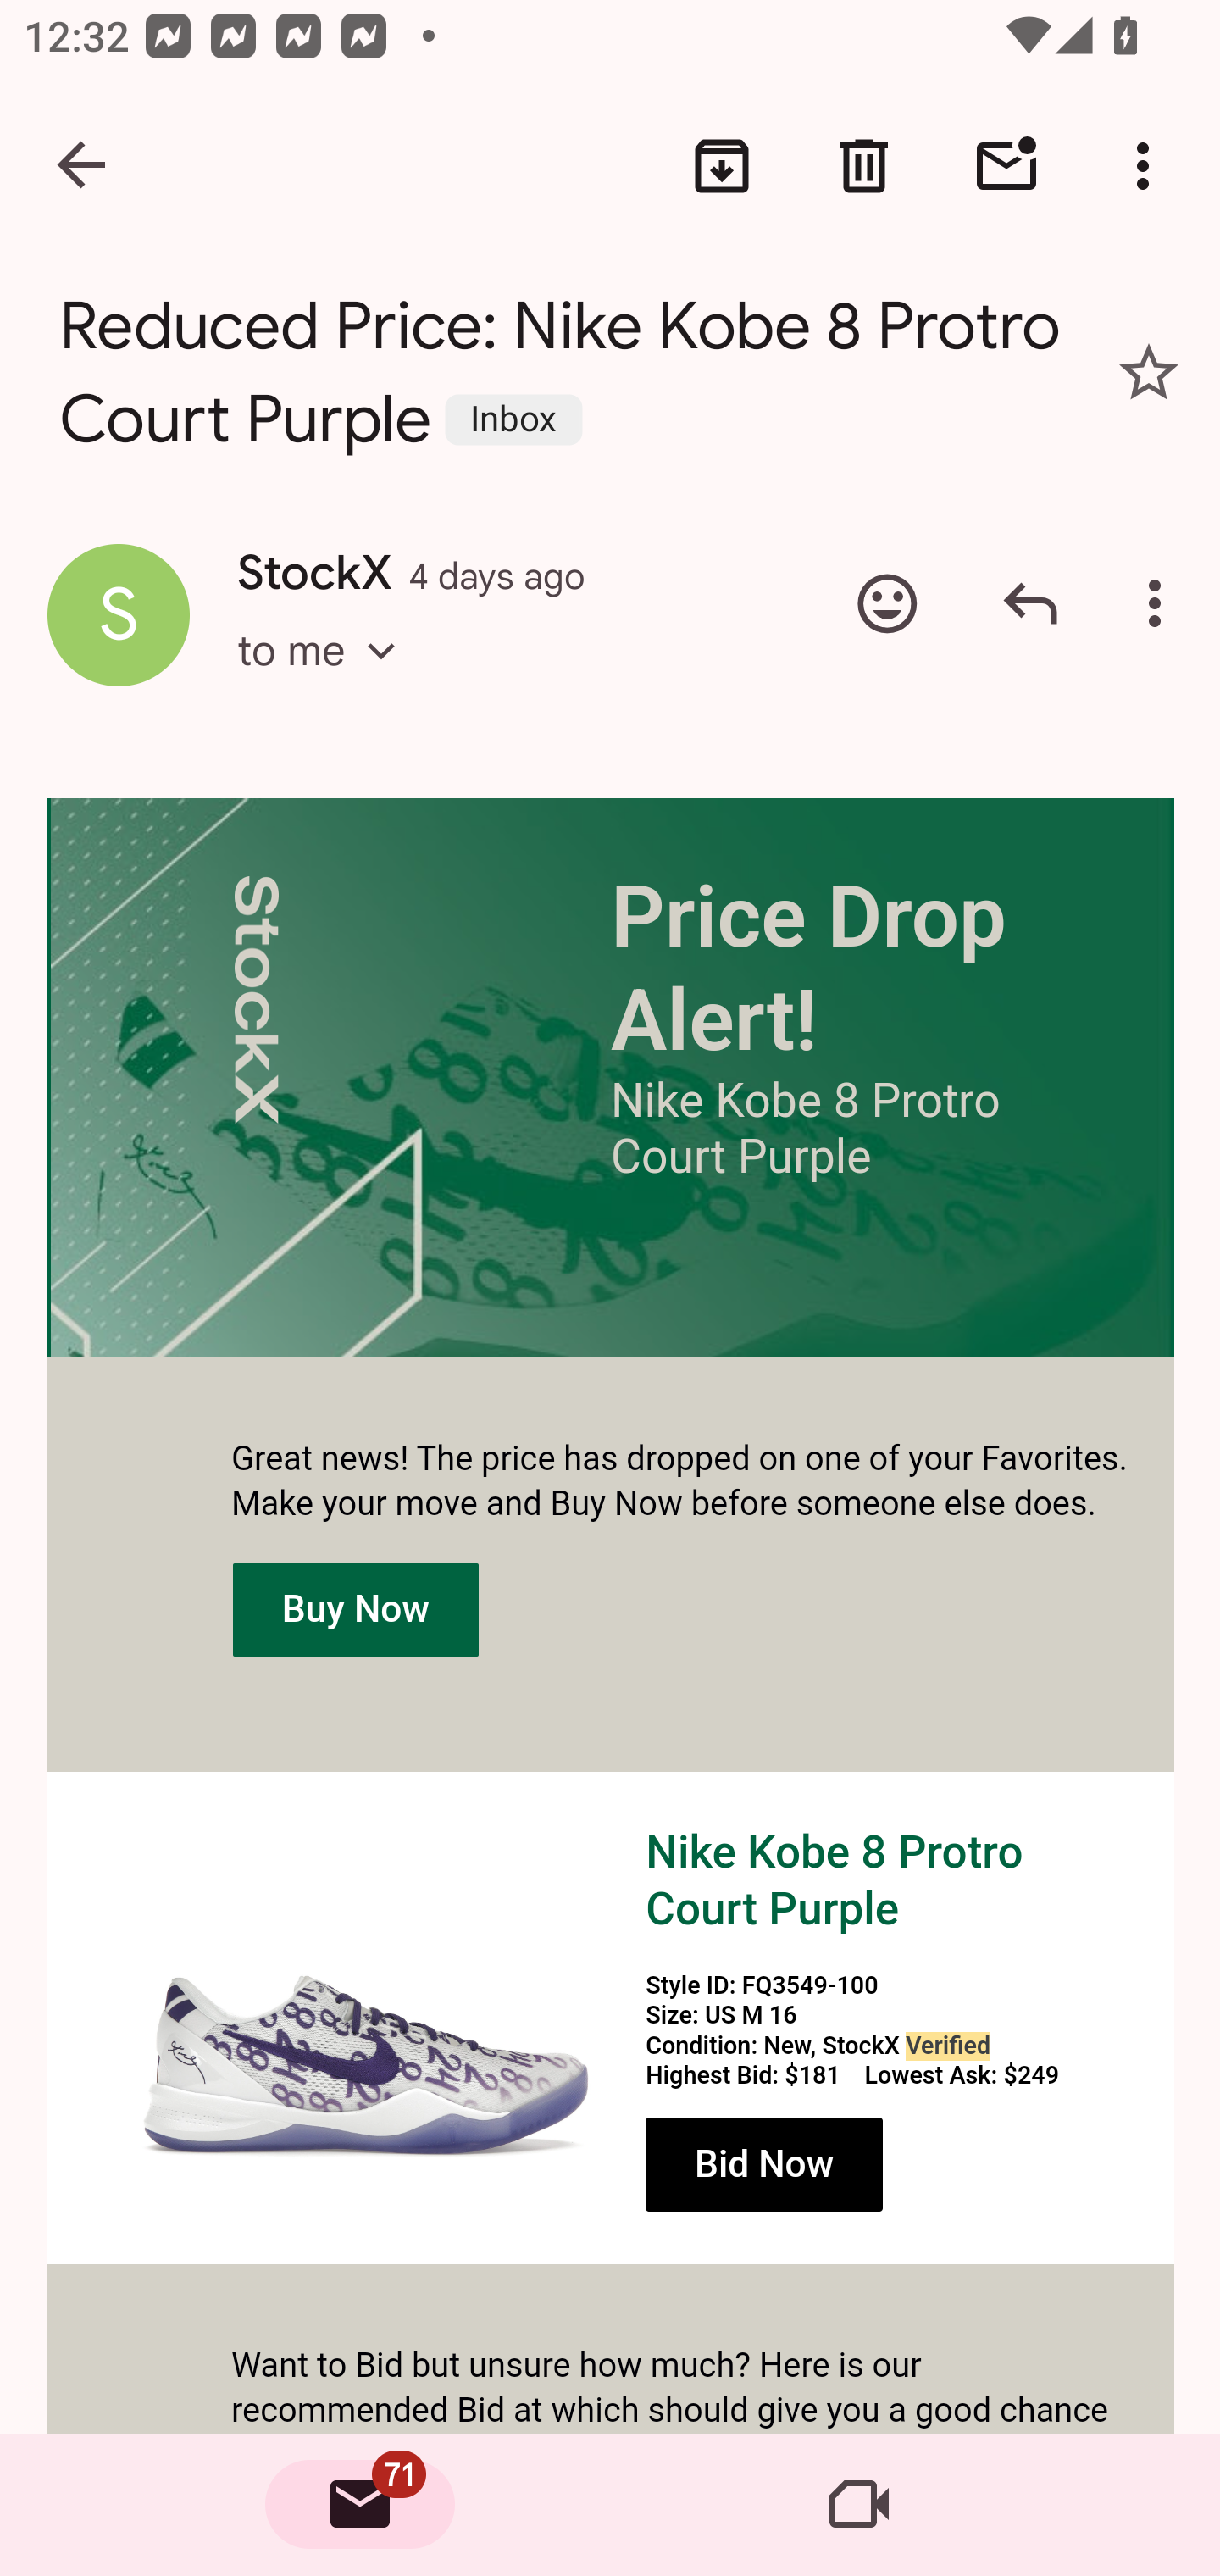  I want to click on More options, so click(1161, 603).